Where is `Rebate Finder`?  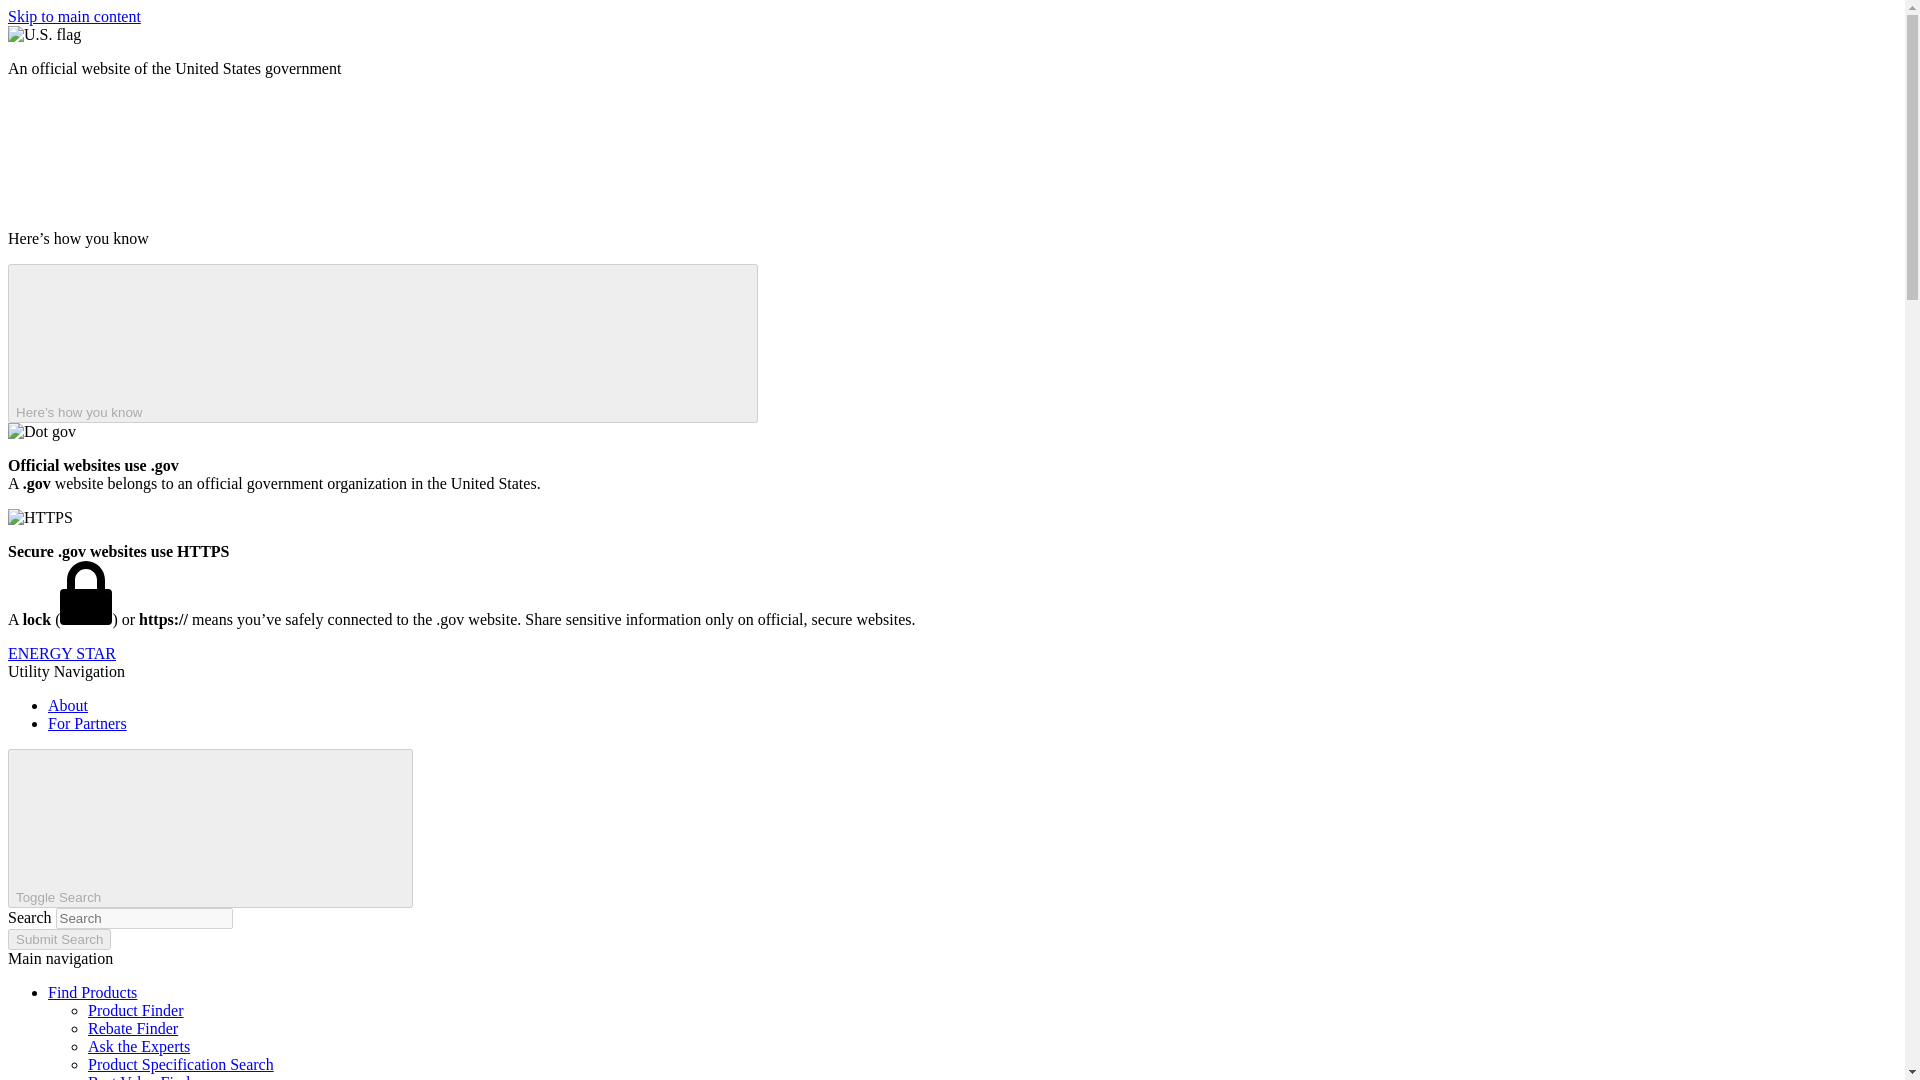 Rebate Finder is located at coordinates (133, 1028).